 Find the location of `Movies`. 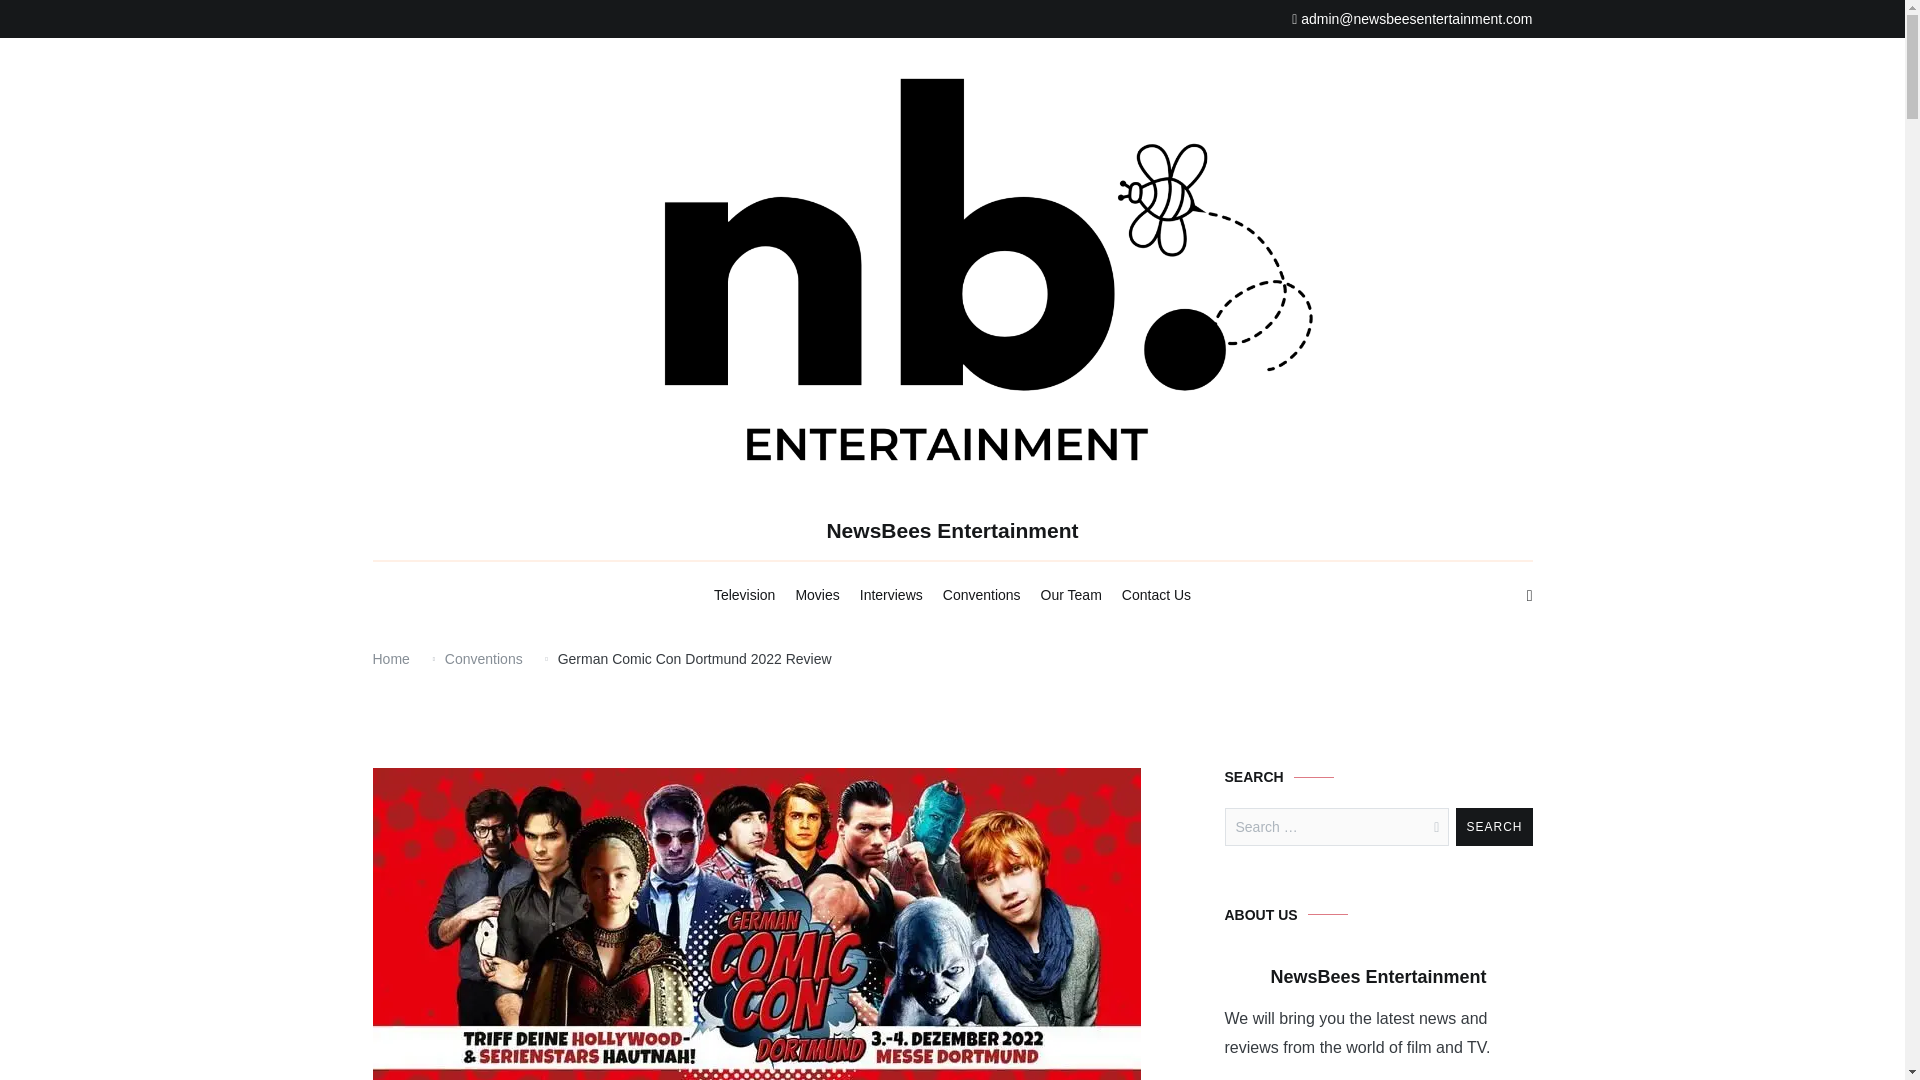

Movies is located at coordinates (816, 596).